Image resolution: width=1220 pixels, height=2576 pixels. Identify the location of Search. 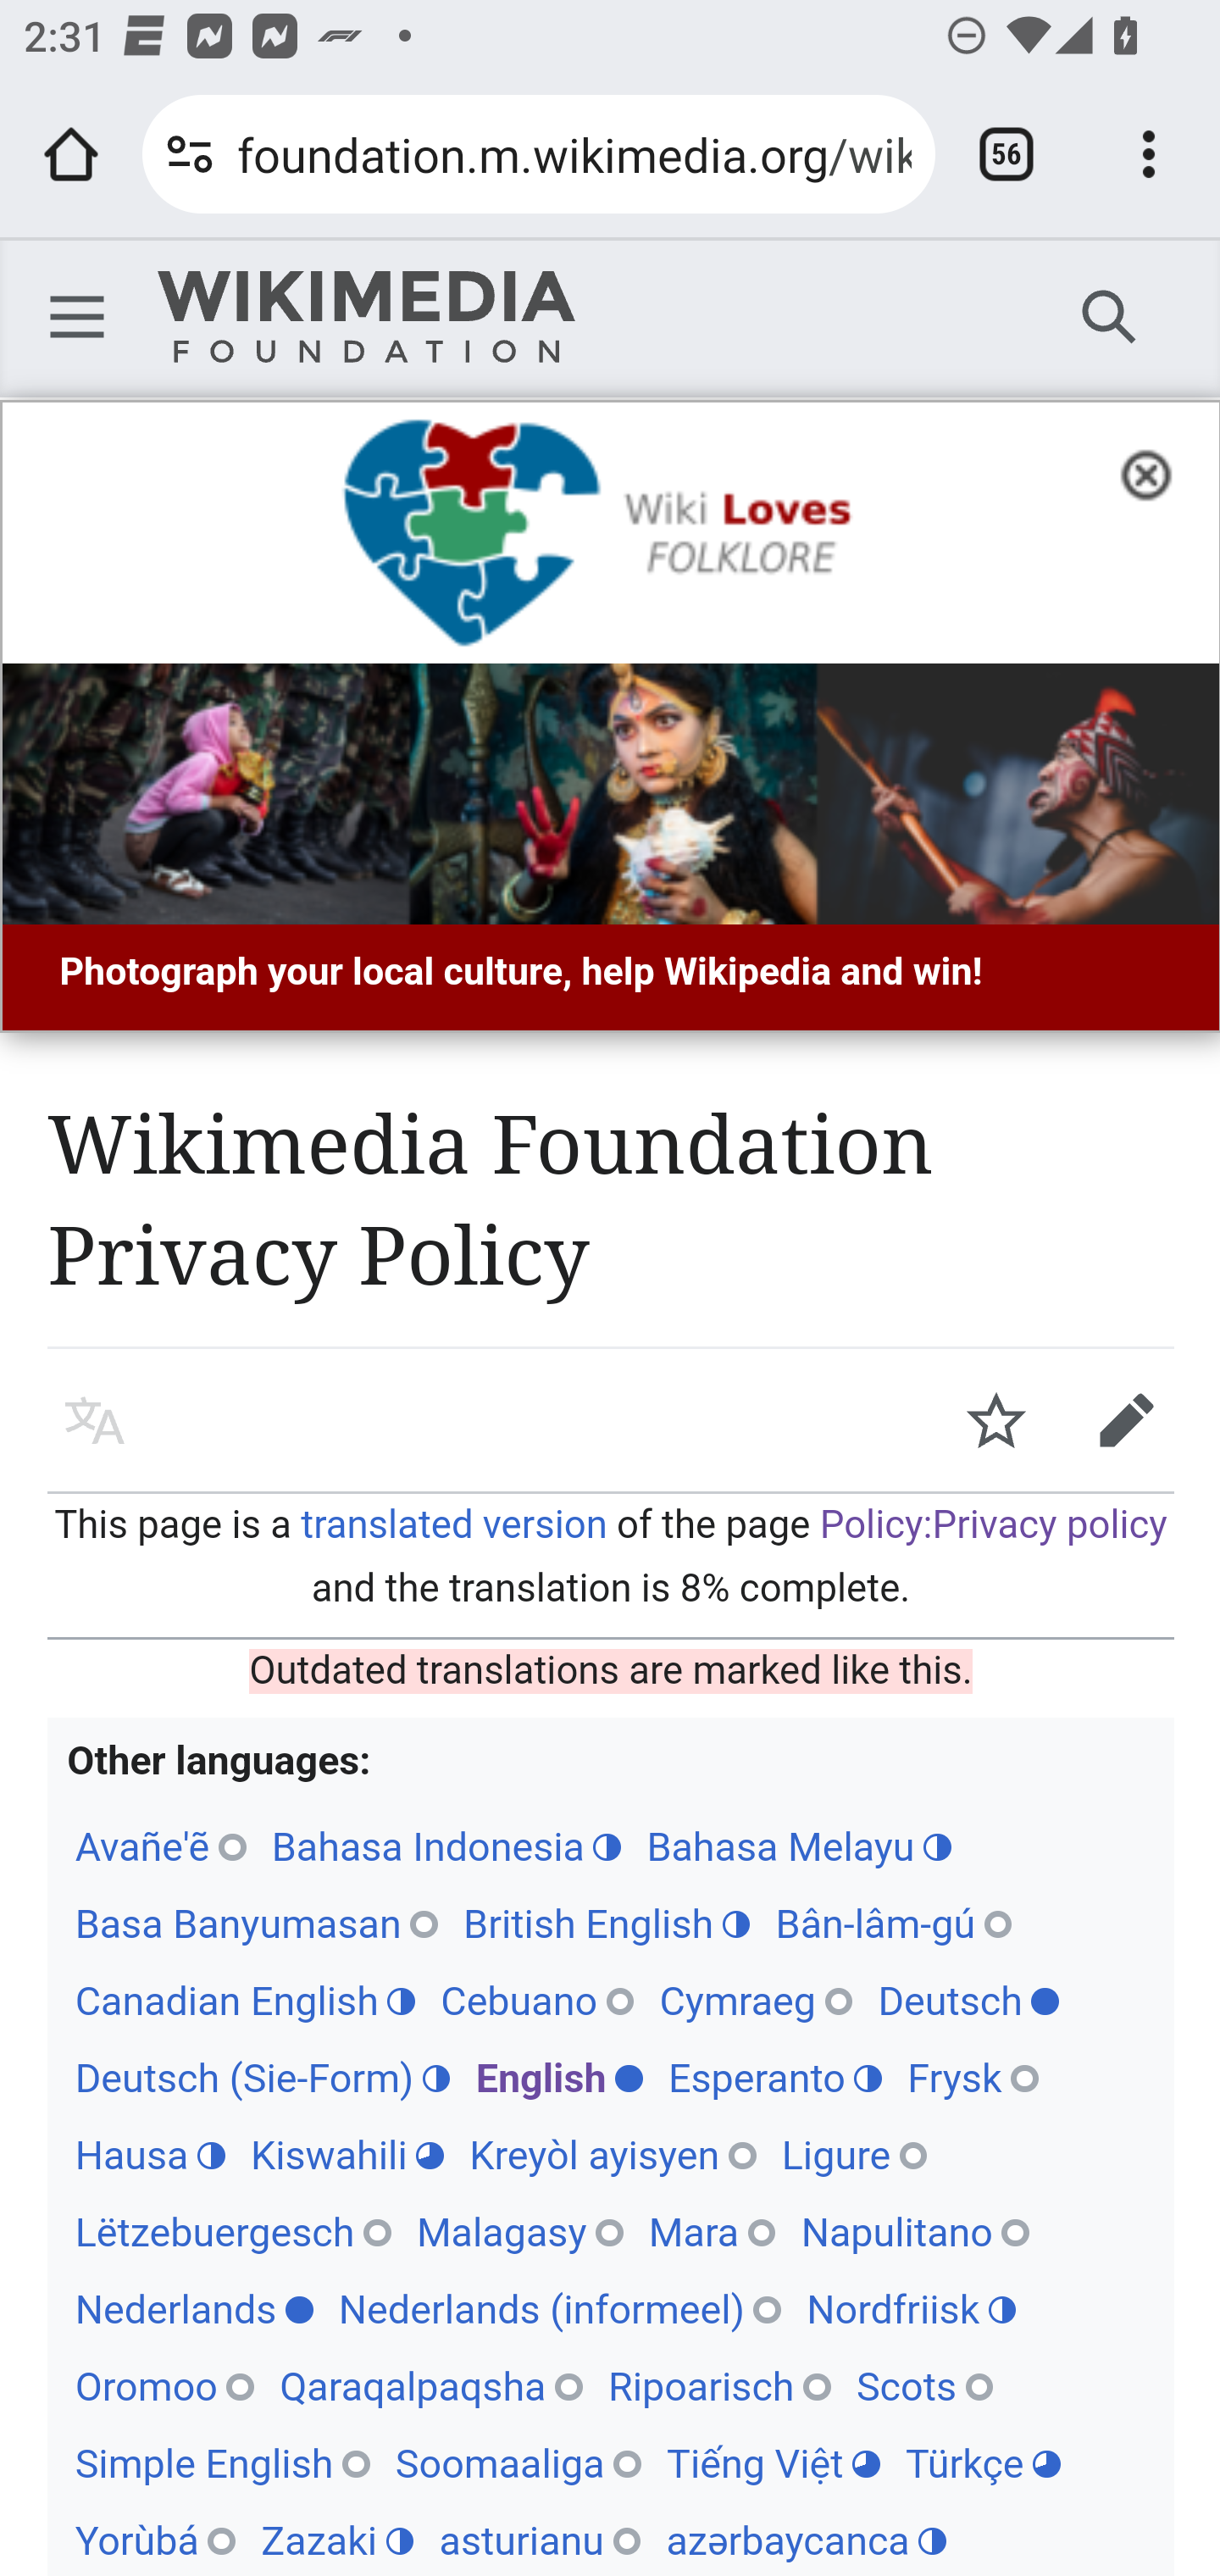
(1110, 315).